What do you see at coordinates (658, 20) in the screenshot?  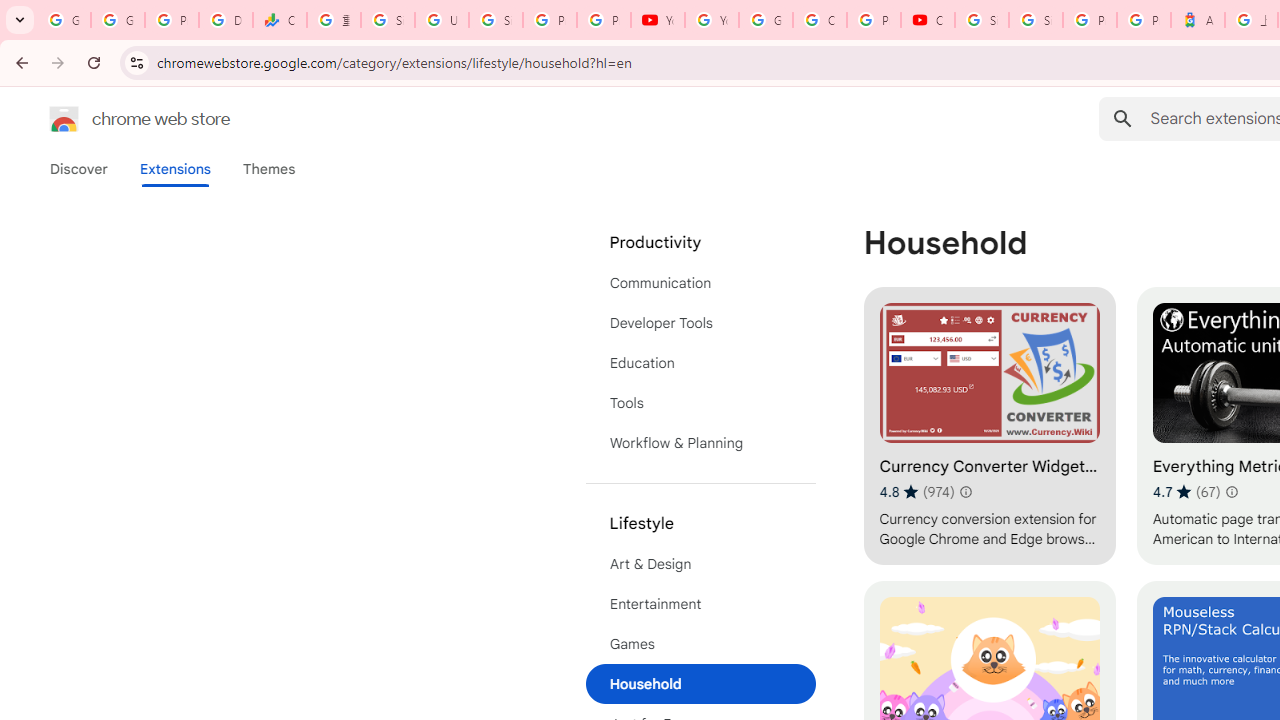 I see `YouTube` at bounding box center [658, 20].